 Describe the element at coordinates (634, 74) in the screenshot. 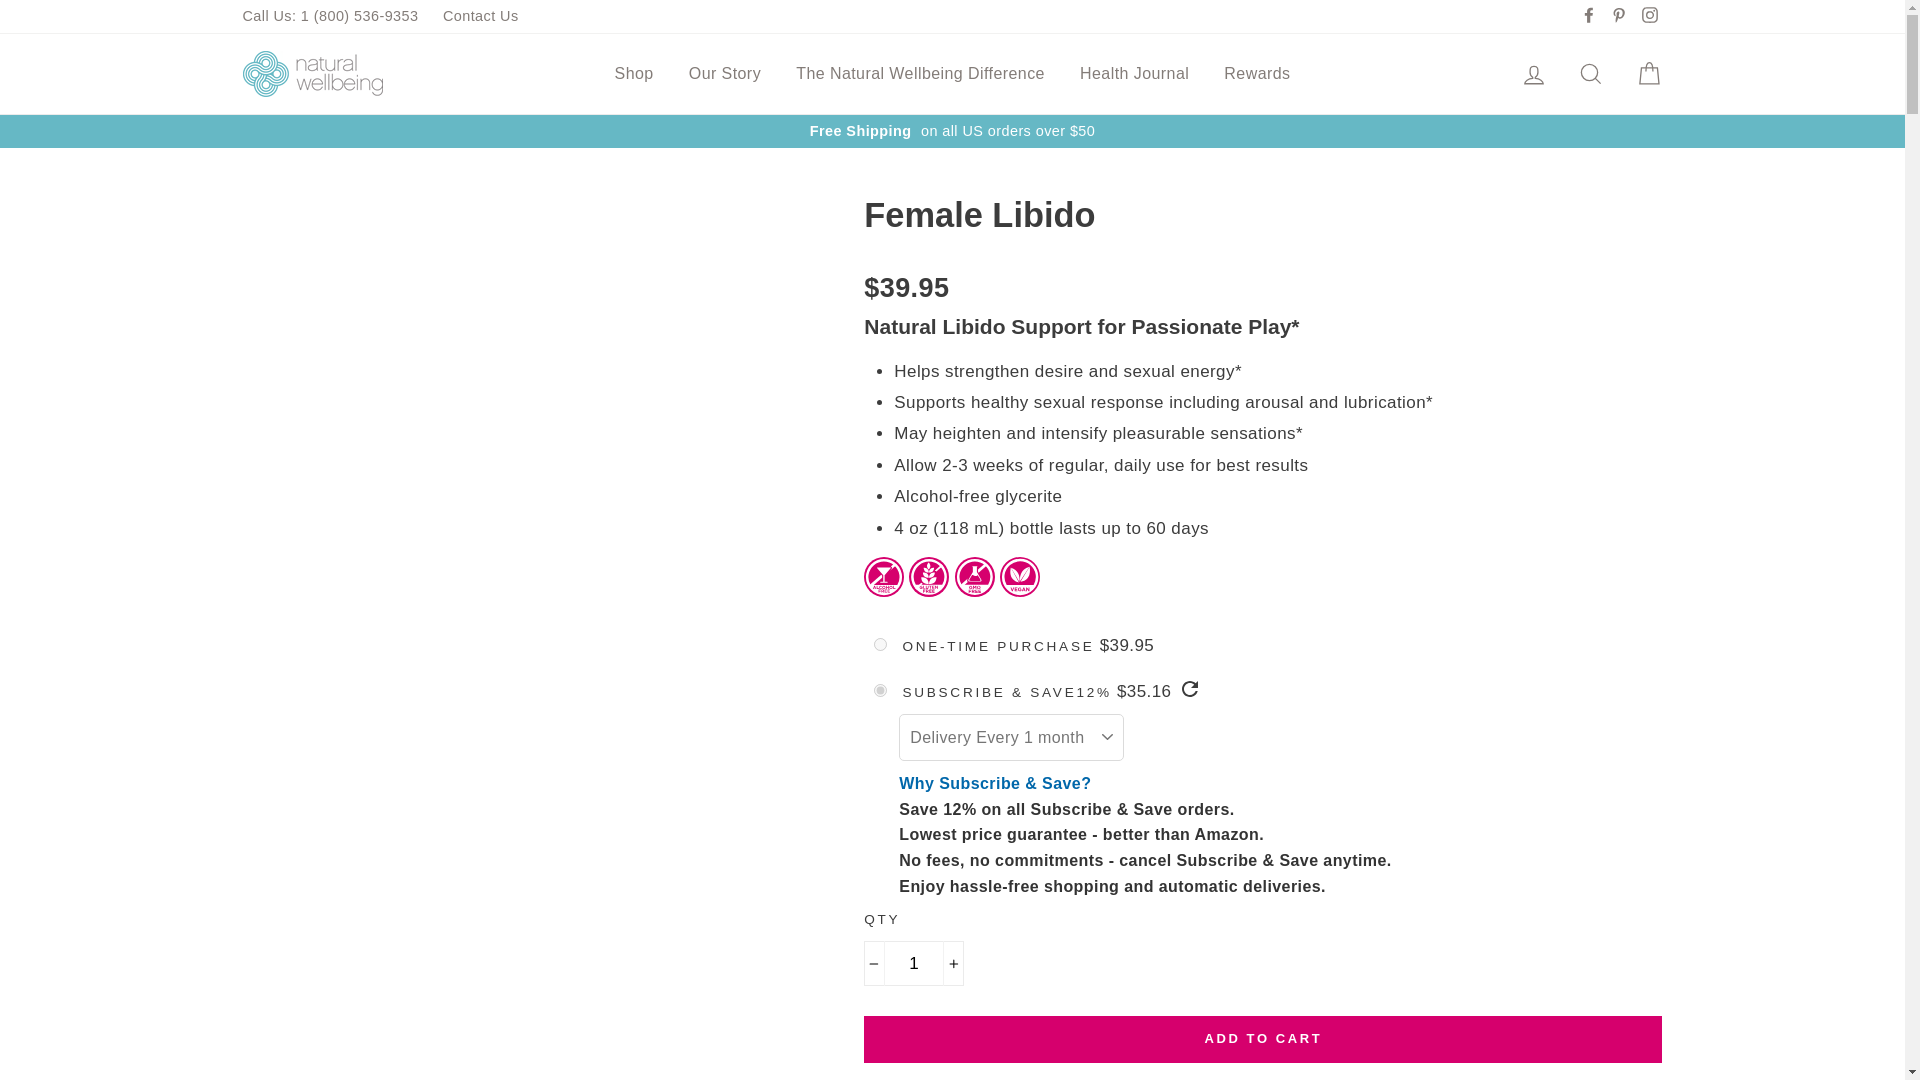

I see `Shop` at that location.